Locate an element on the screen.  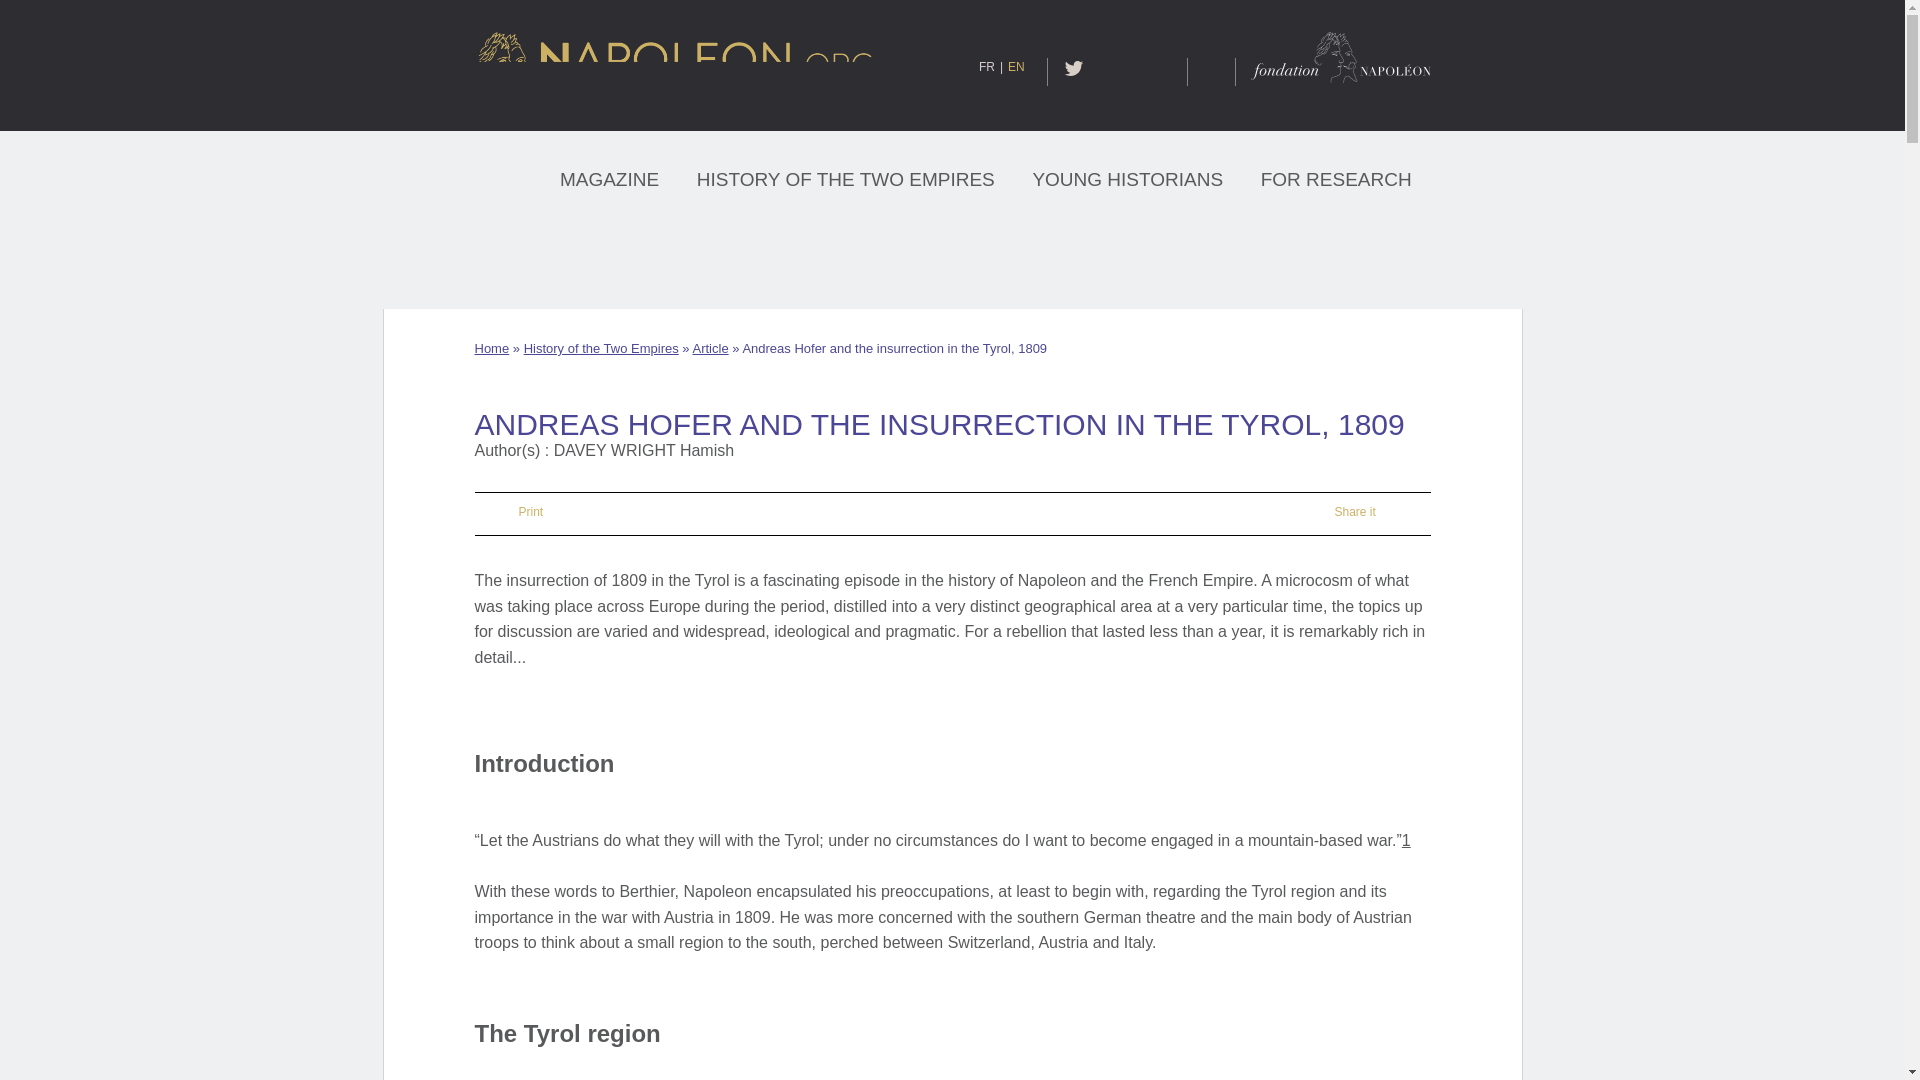
HOME is located at coordinates (488, 178).